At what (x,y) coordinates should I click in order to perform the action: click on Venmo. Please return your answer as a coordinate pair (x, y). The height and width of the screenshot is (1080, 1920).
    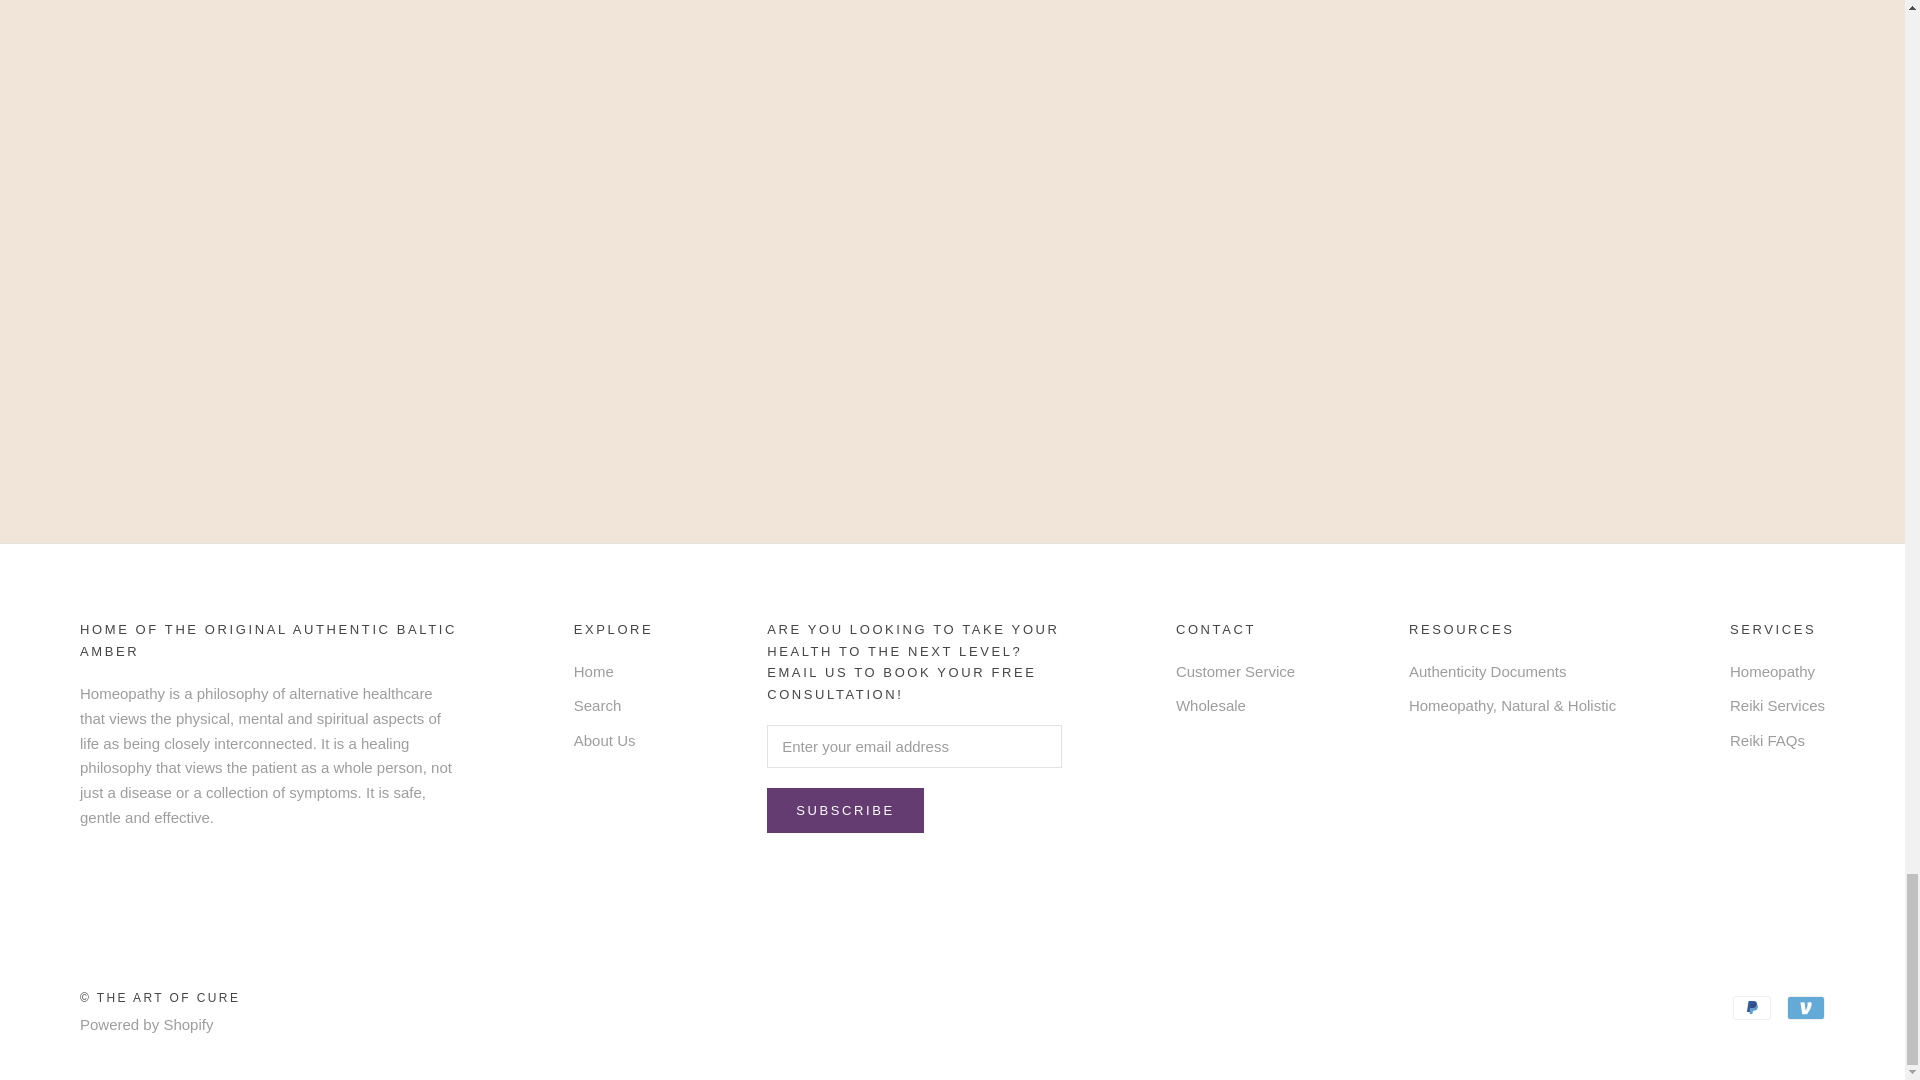
    Looking at the image, I should click on (1806, 1007).